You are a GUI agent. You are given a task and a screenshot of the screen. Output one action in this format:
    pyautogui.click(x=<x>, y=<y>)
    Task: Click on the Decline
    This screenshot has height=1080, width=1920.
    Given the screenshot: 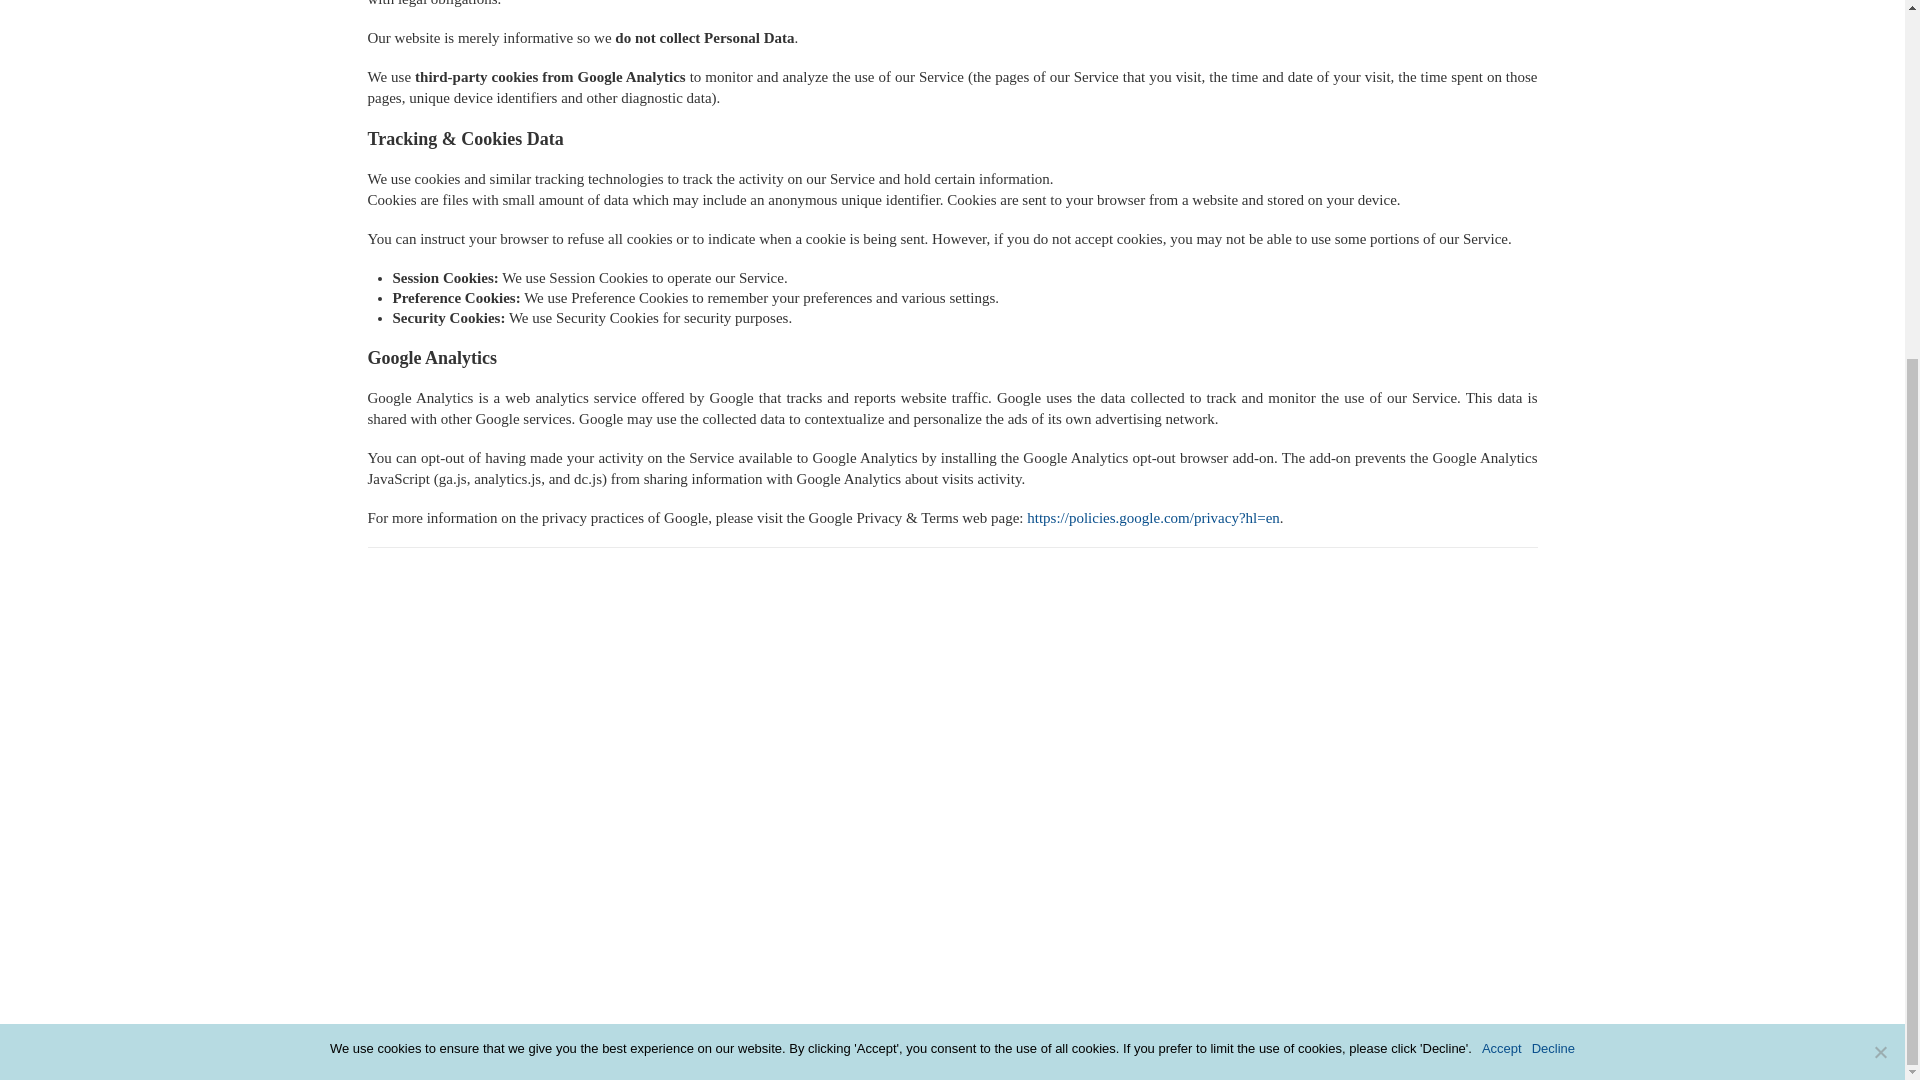 What is the action you would take?
    pyautogui.click(x=1553, y=523)
    